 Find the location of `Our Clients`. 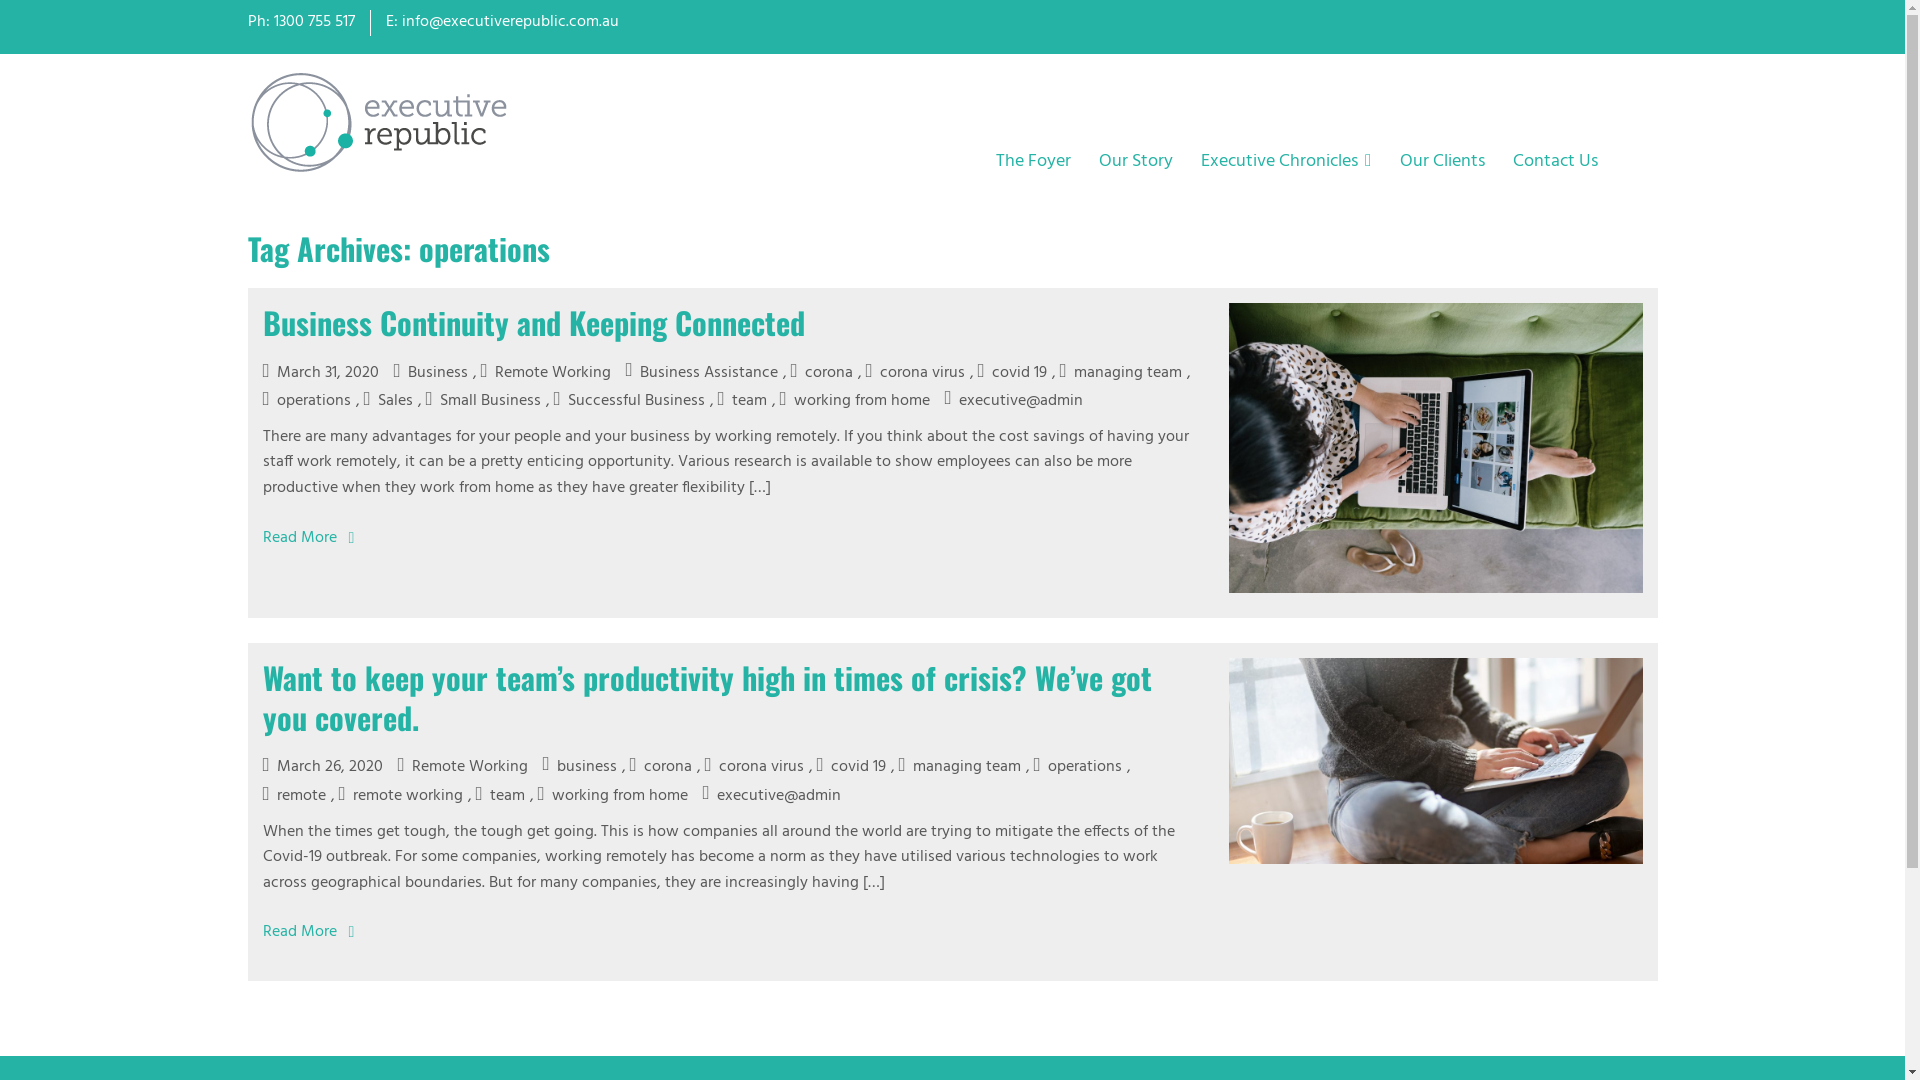

Our Clients is located at coordinates (1442, 162).